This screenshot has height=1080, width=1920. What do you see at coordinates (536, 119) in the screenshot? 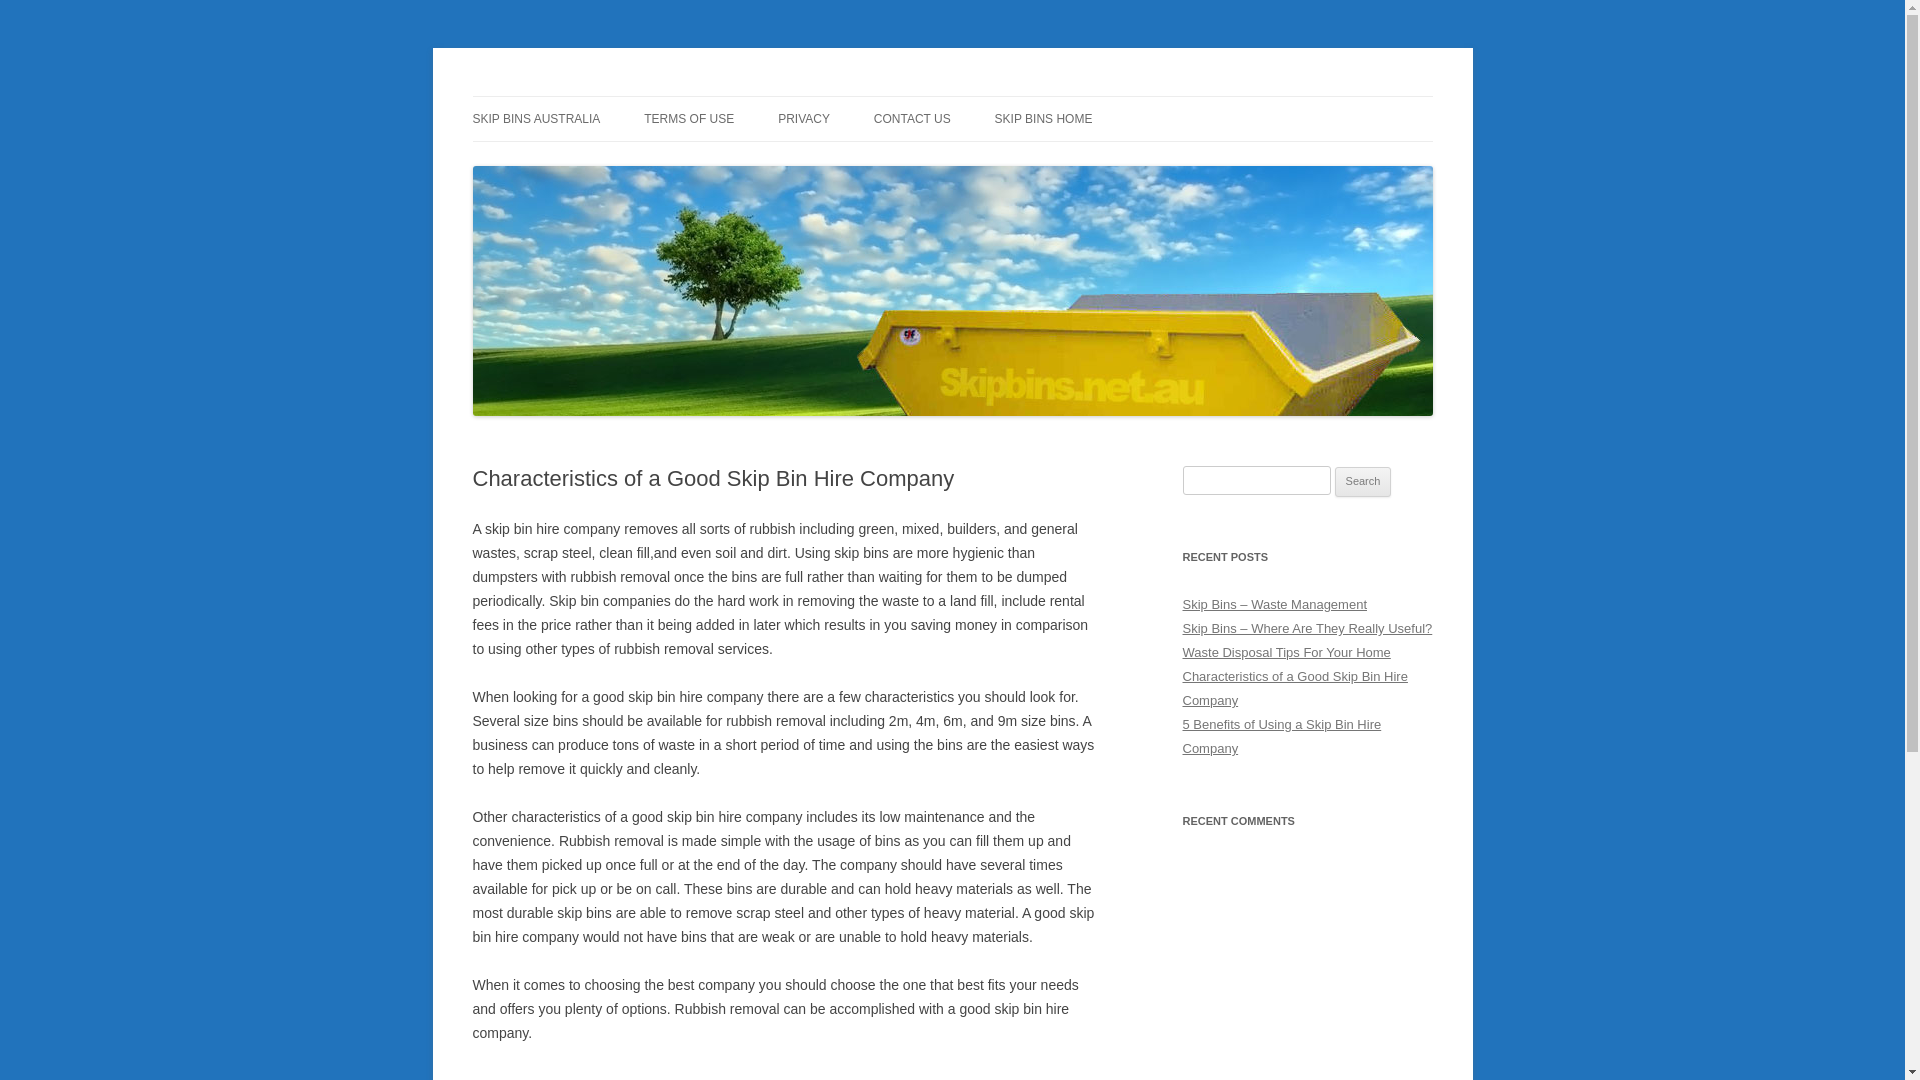
I see `SKIP BINS AUSTRALIA` at bounding box center [536, 119].